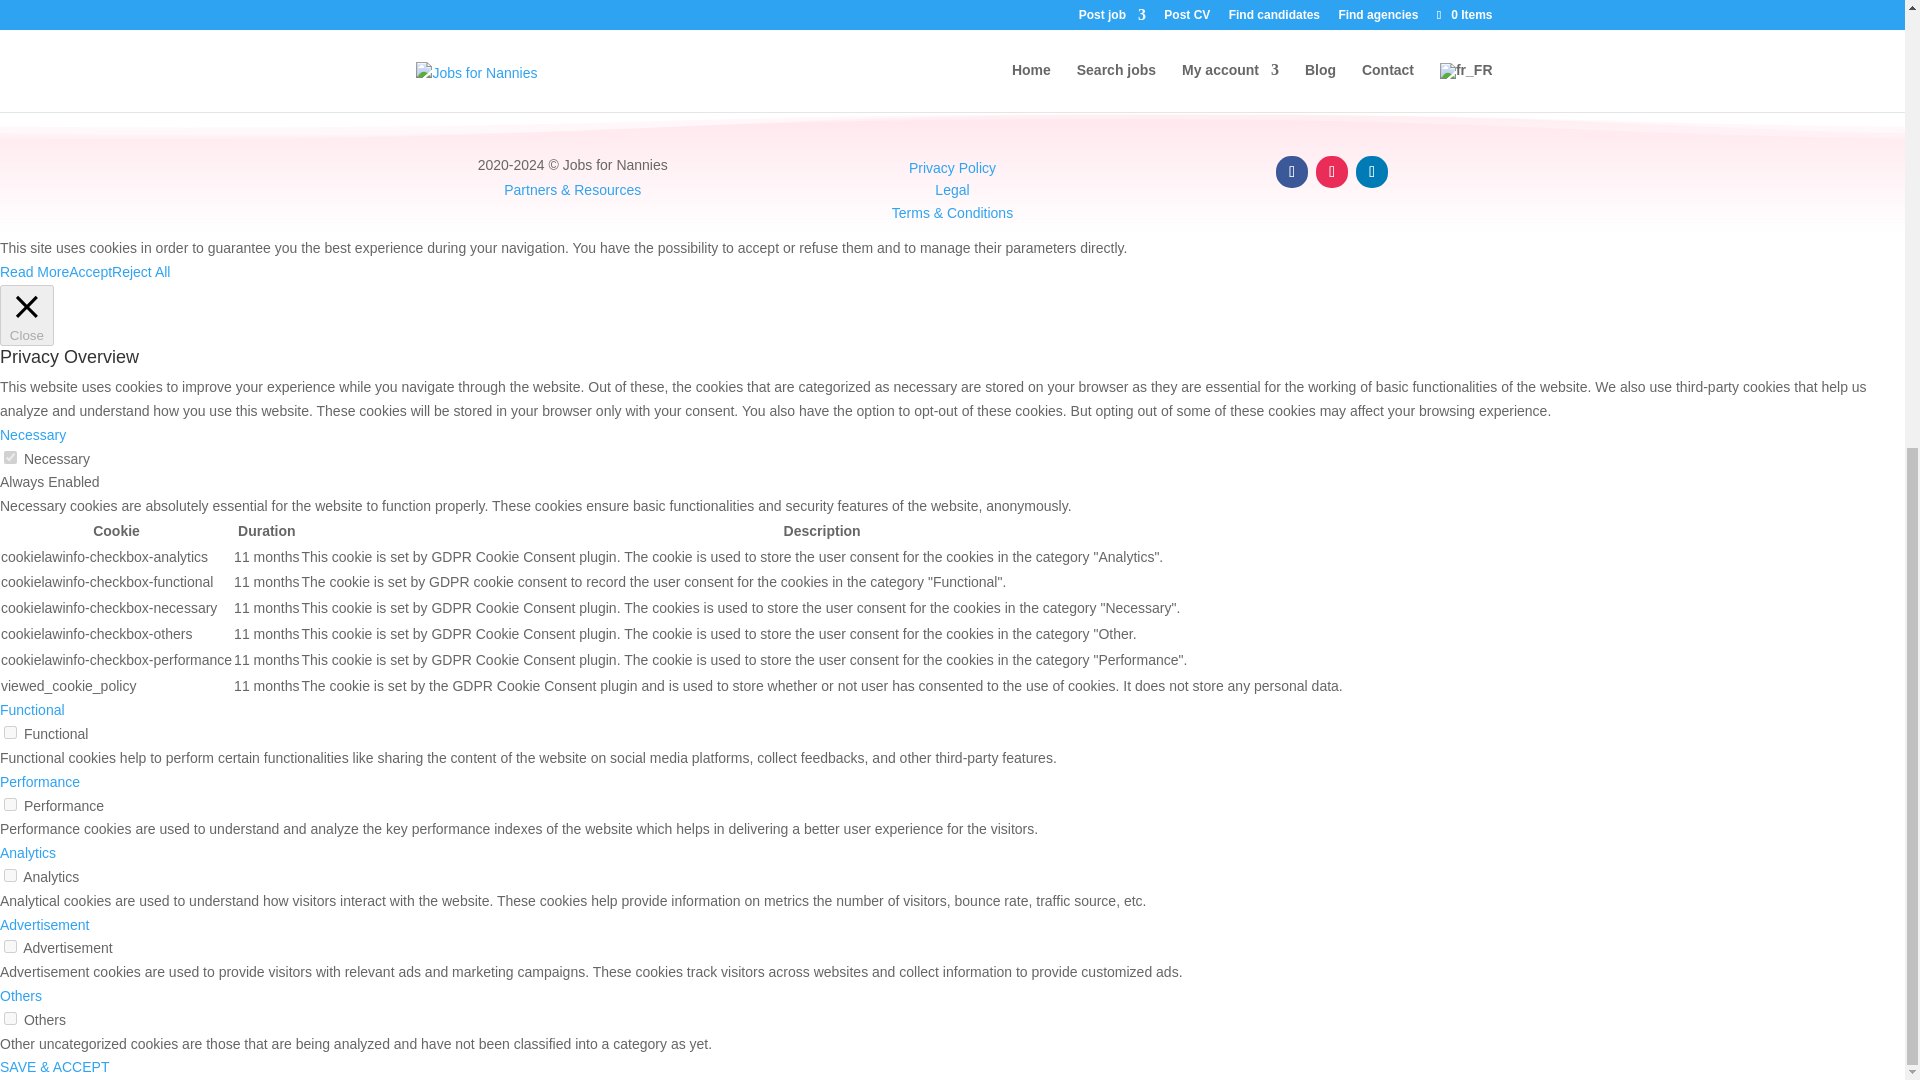 Image resolution: width=1920 pixels, height=1080 pixels. I want to click on on, so click(10, 456).